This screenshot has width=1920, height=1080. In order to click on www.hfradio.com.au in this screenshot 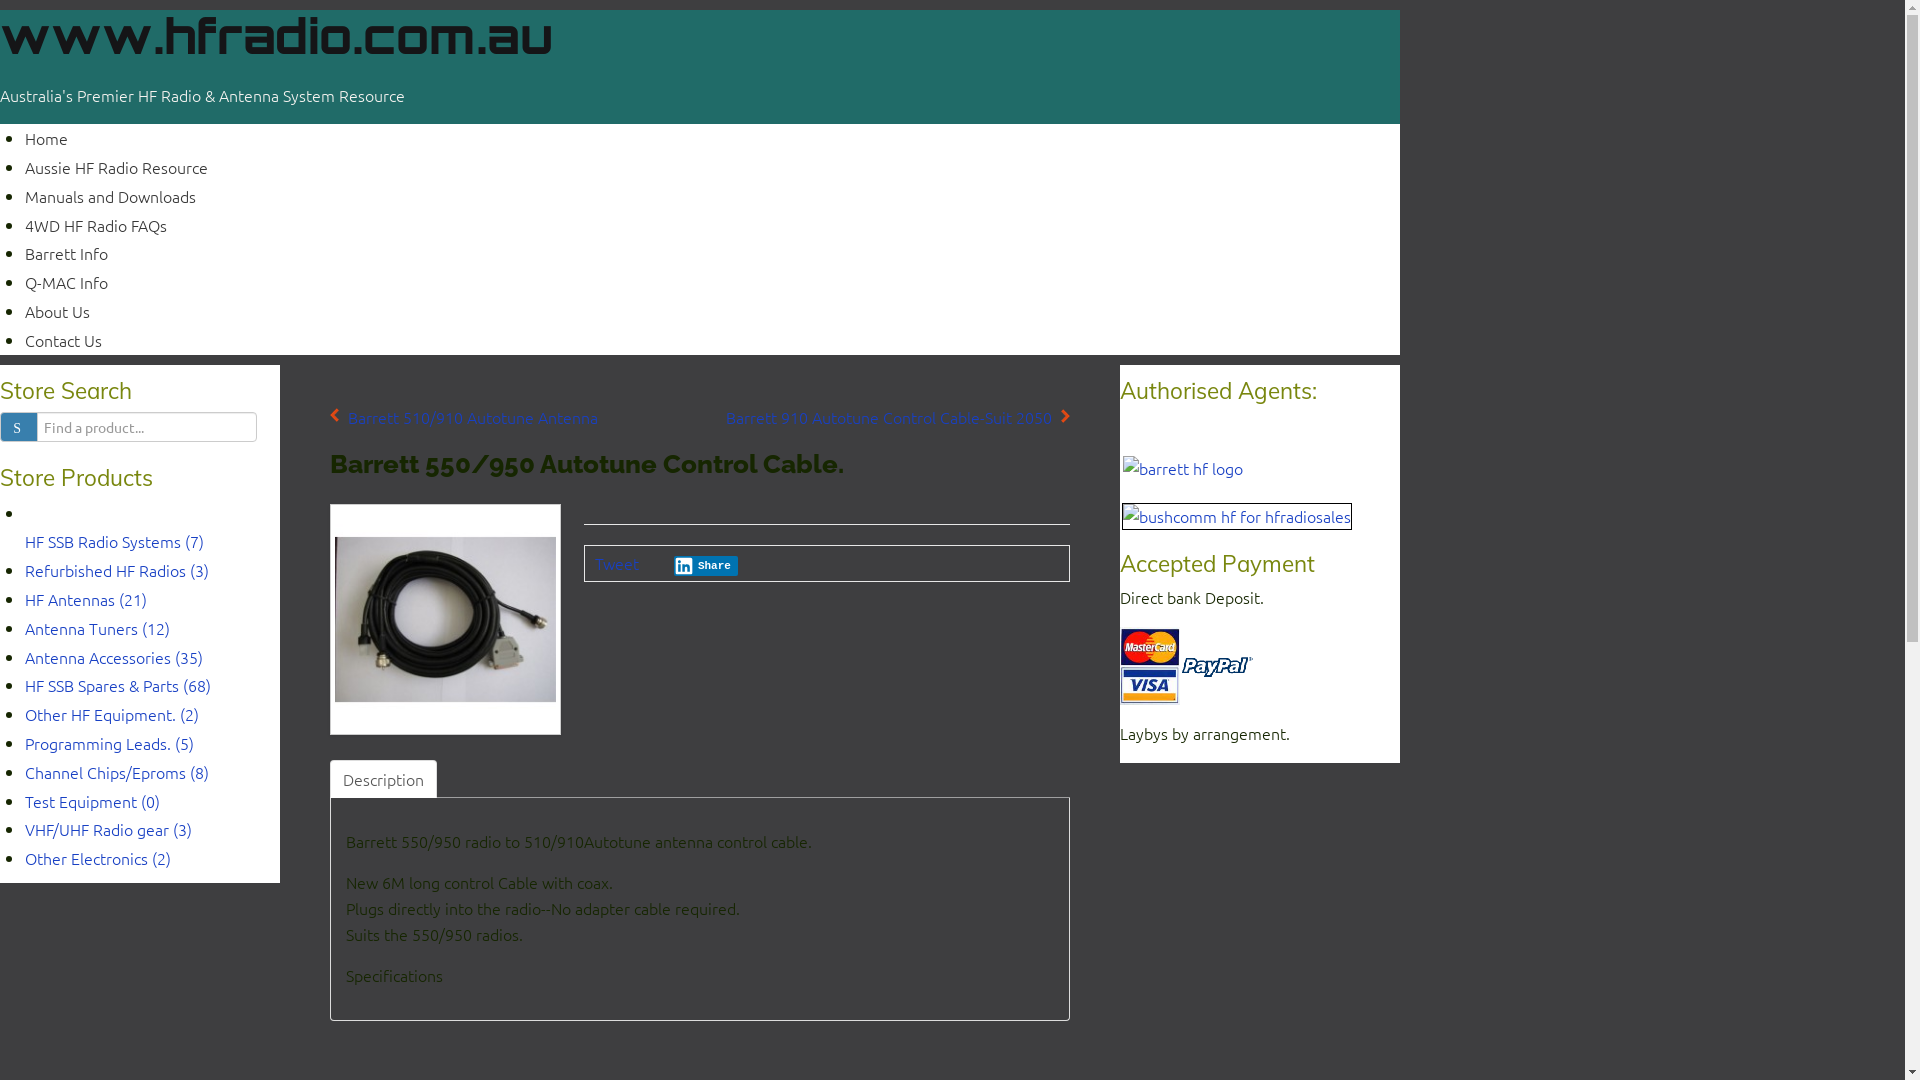, I will do `click(276, 36)`.